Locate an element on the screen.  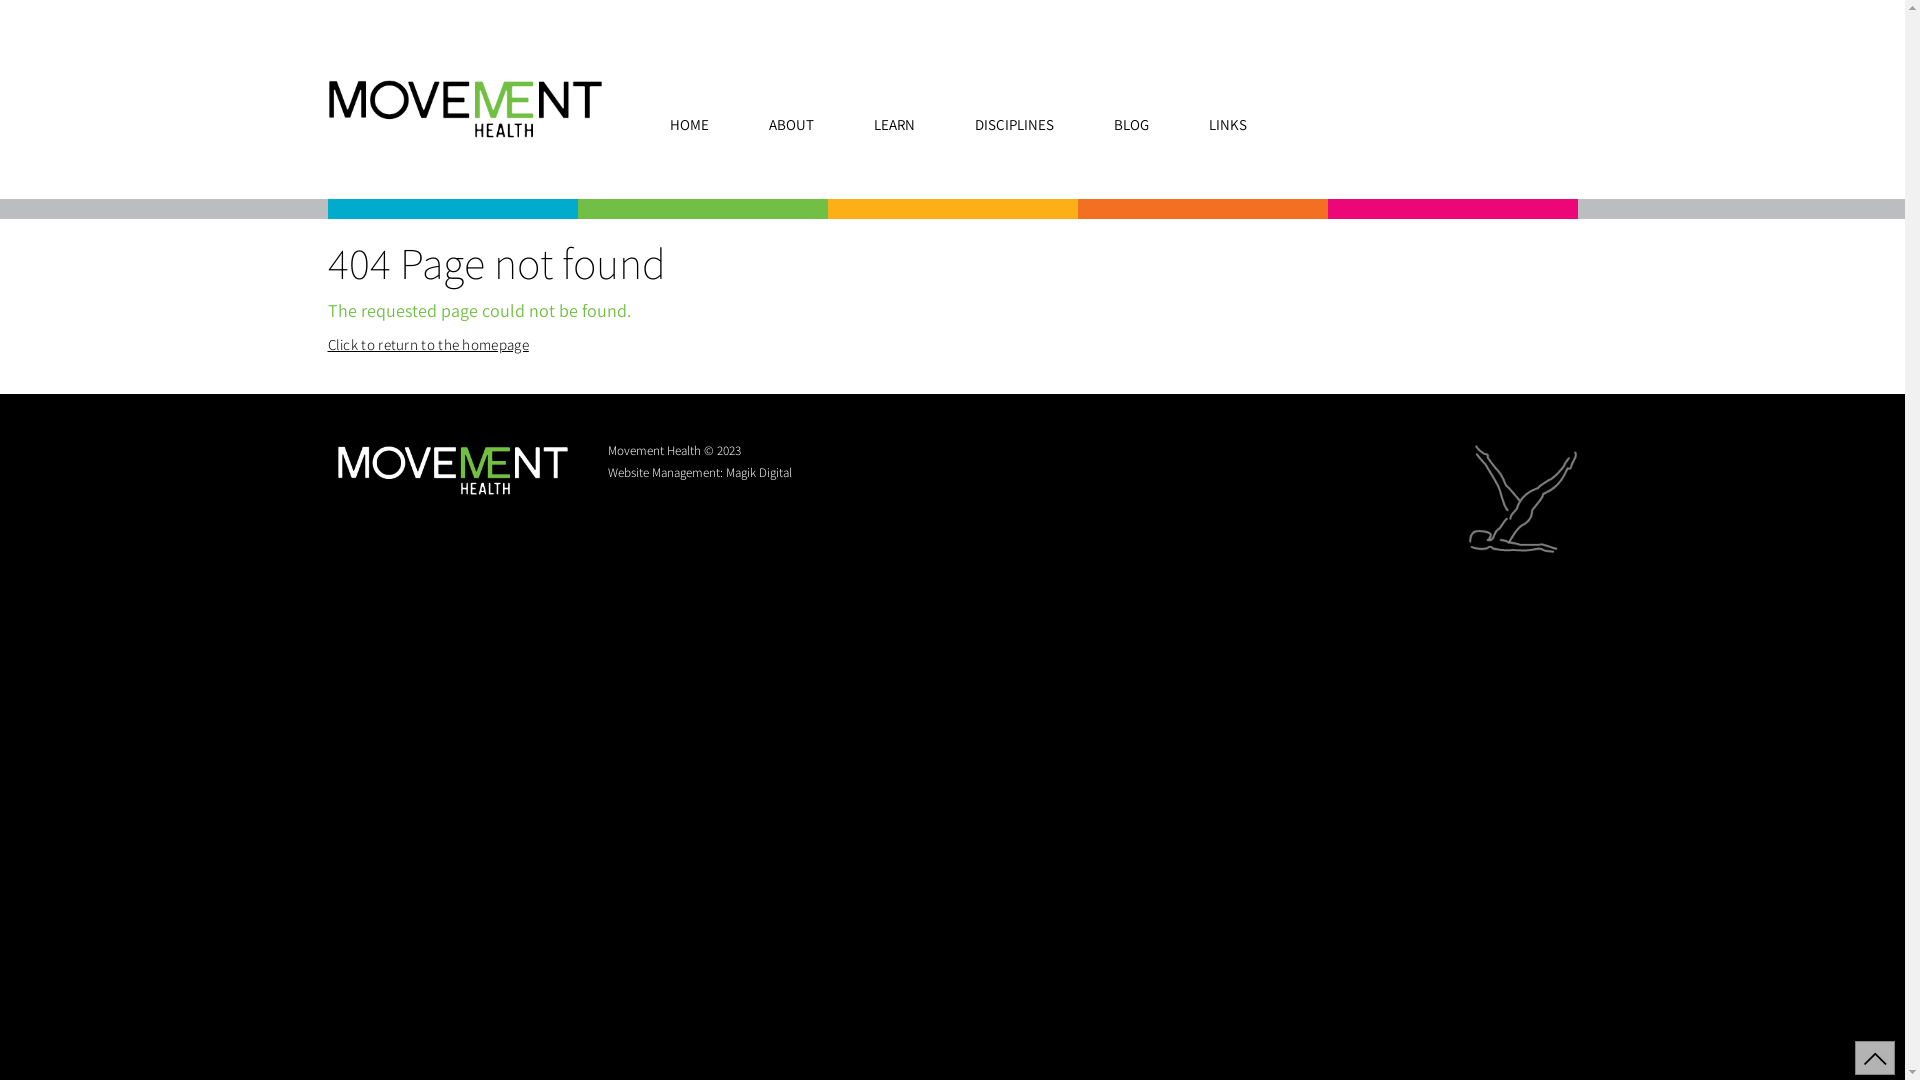
Website Management: Magik Digital is located at coordinates (700, 473).